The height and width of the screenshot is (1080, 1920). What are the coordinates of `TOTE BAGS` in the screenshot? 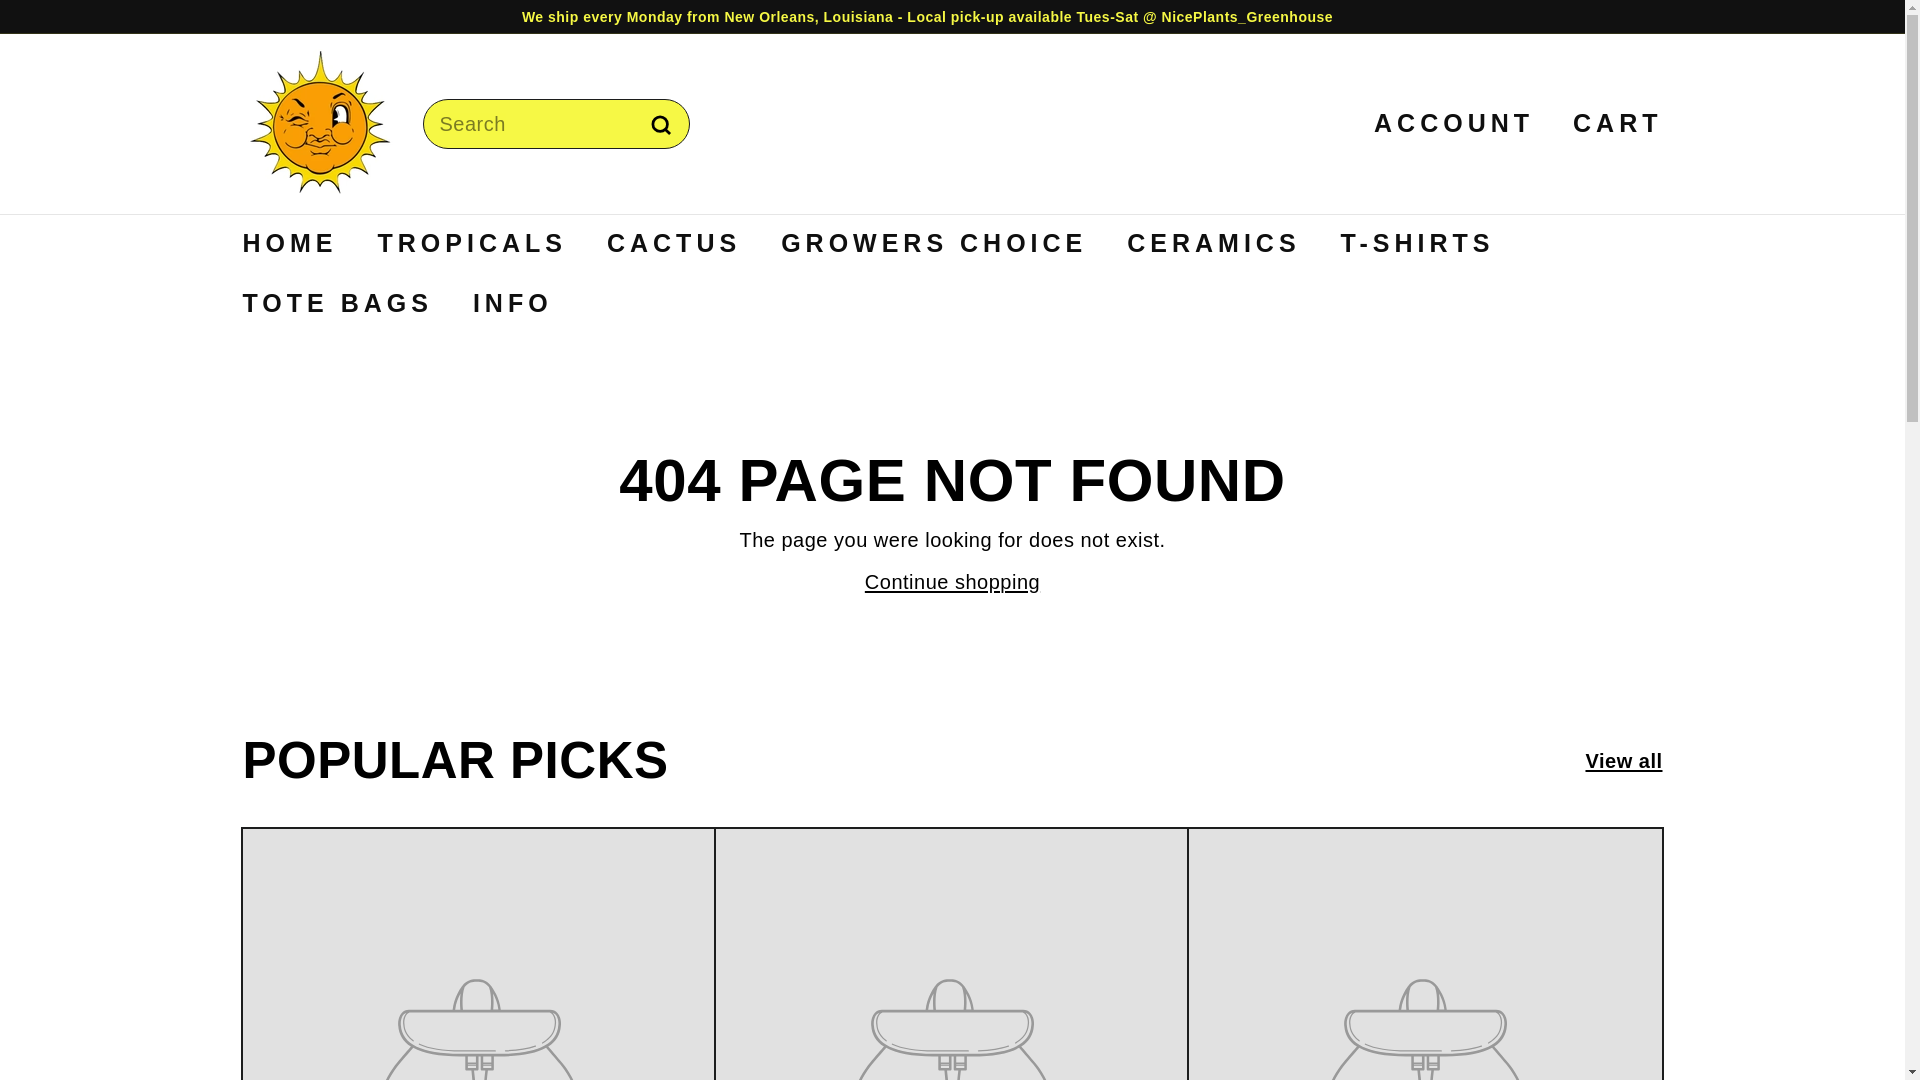 It's located at (336, 304).